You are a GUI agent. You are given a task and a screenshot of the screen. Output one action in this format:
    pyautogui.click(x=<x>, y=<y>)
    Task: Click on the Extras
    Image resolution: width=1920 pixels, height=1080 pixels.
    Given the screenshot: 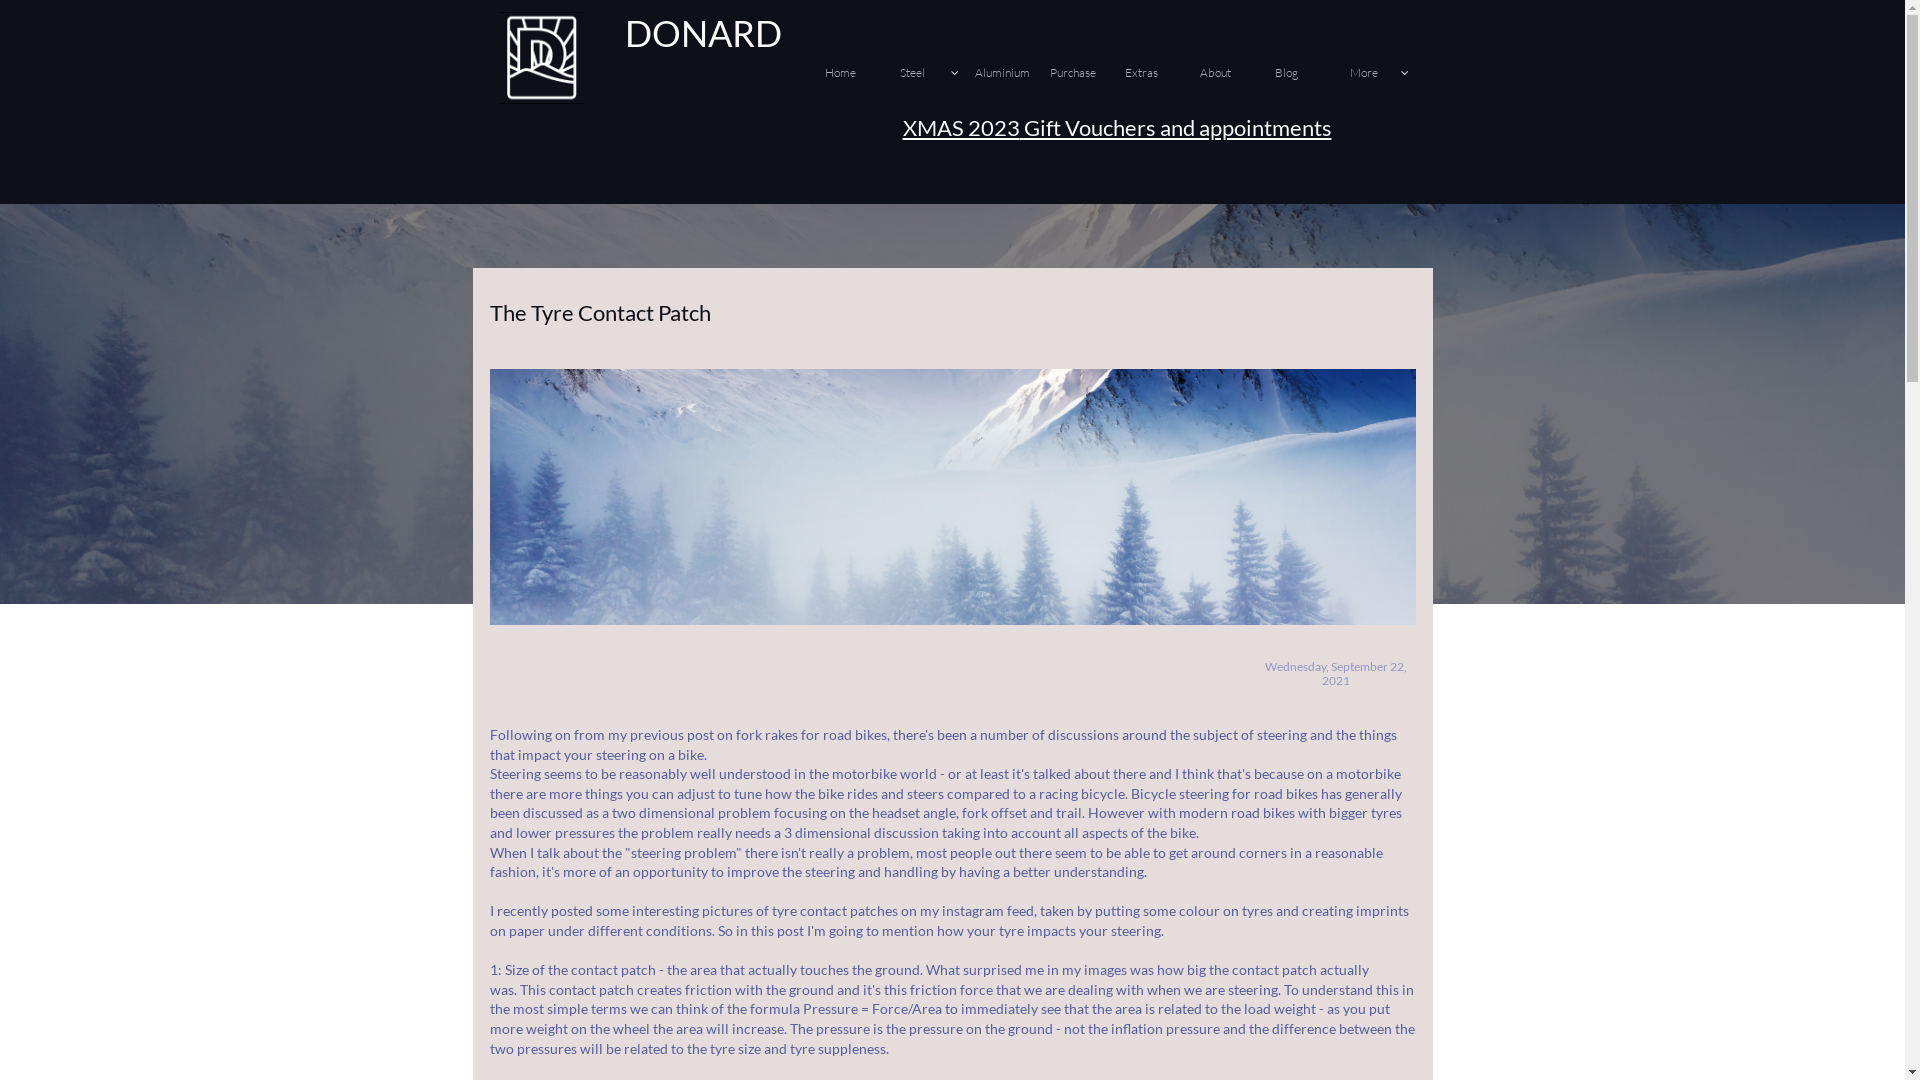 What is the action you would take?
    pyautogui.click(x=1159, y=74)
    